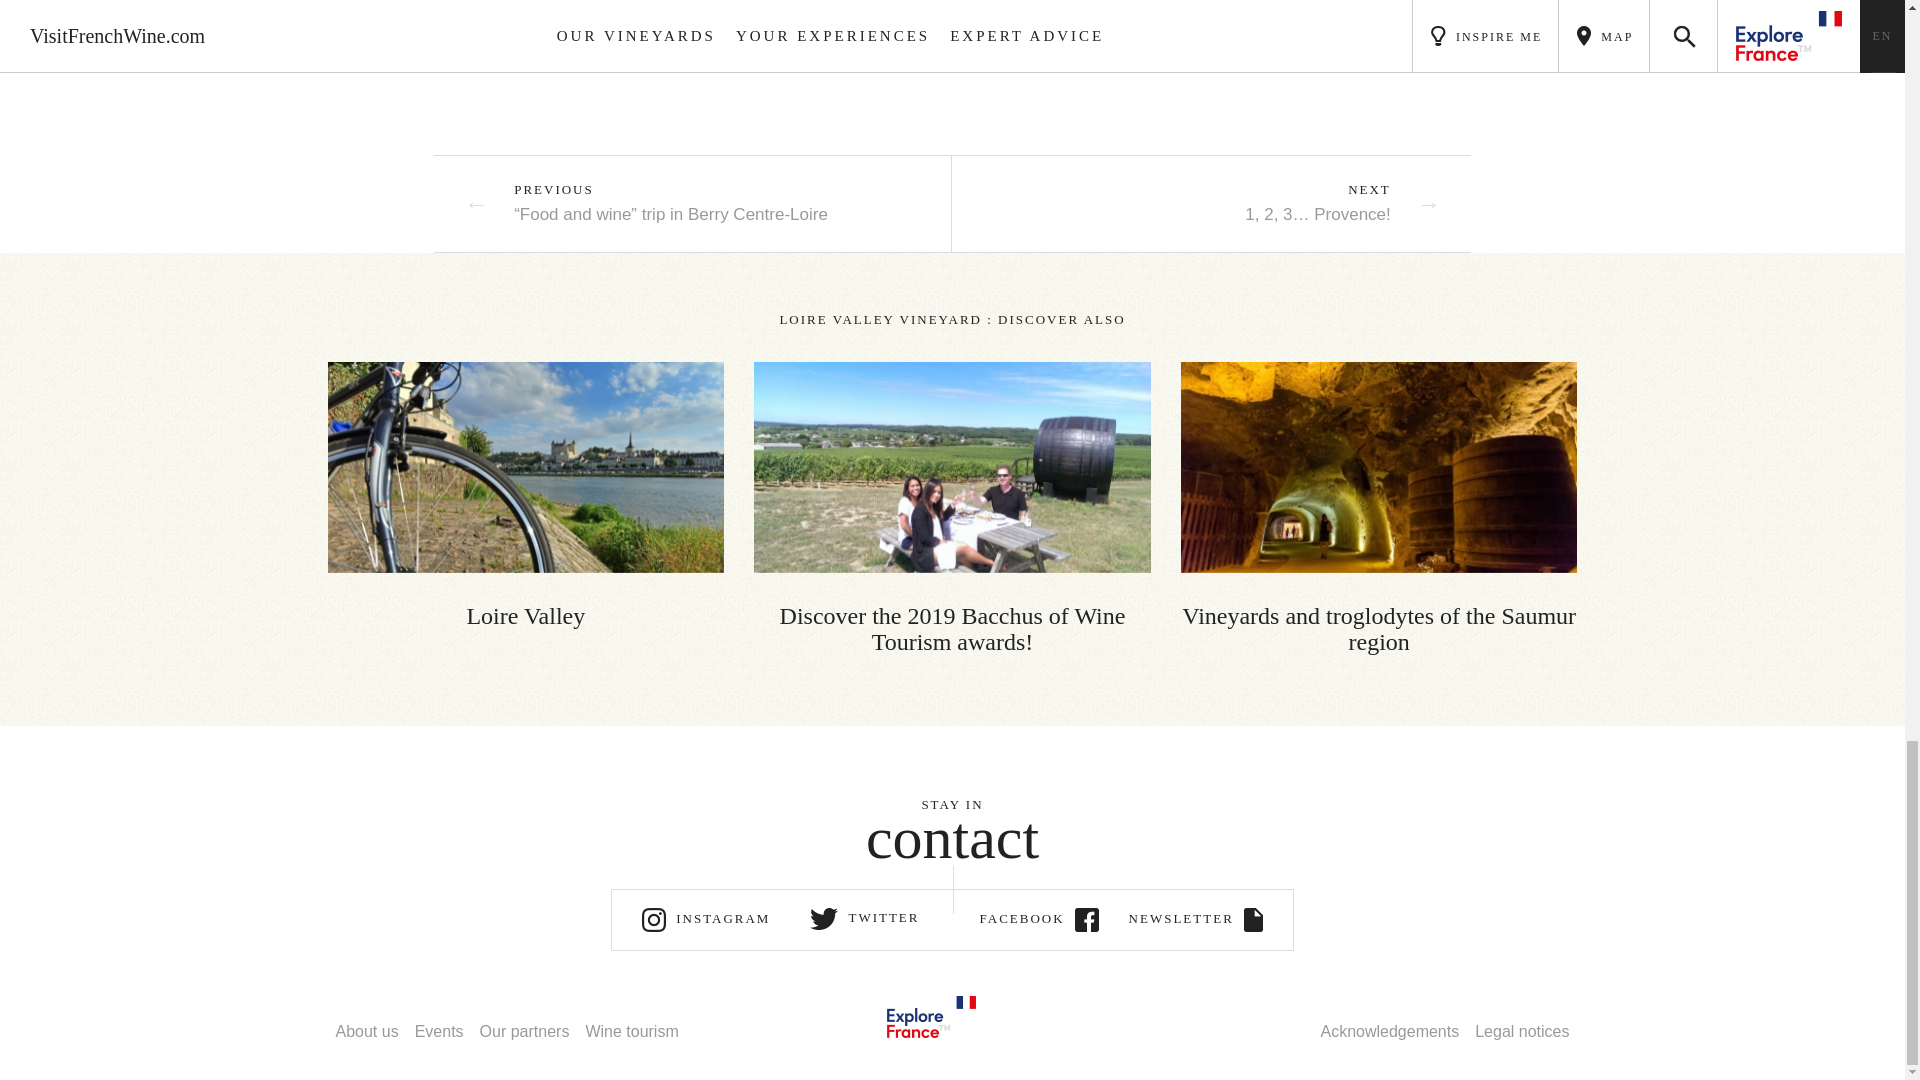 The width and height of the screenshot is (1920, 1080). Describe the element at coordinates (526, 494) in the screenshot. I see `Loire Valley` at that location.